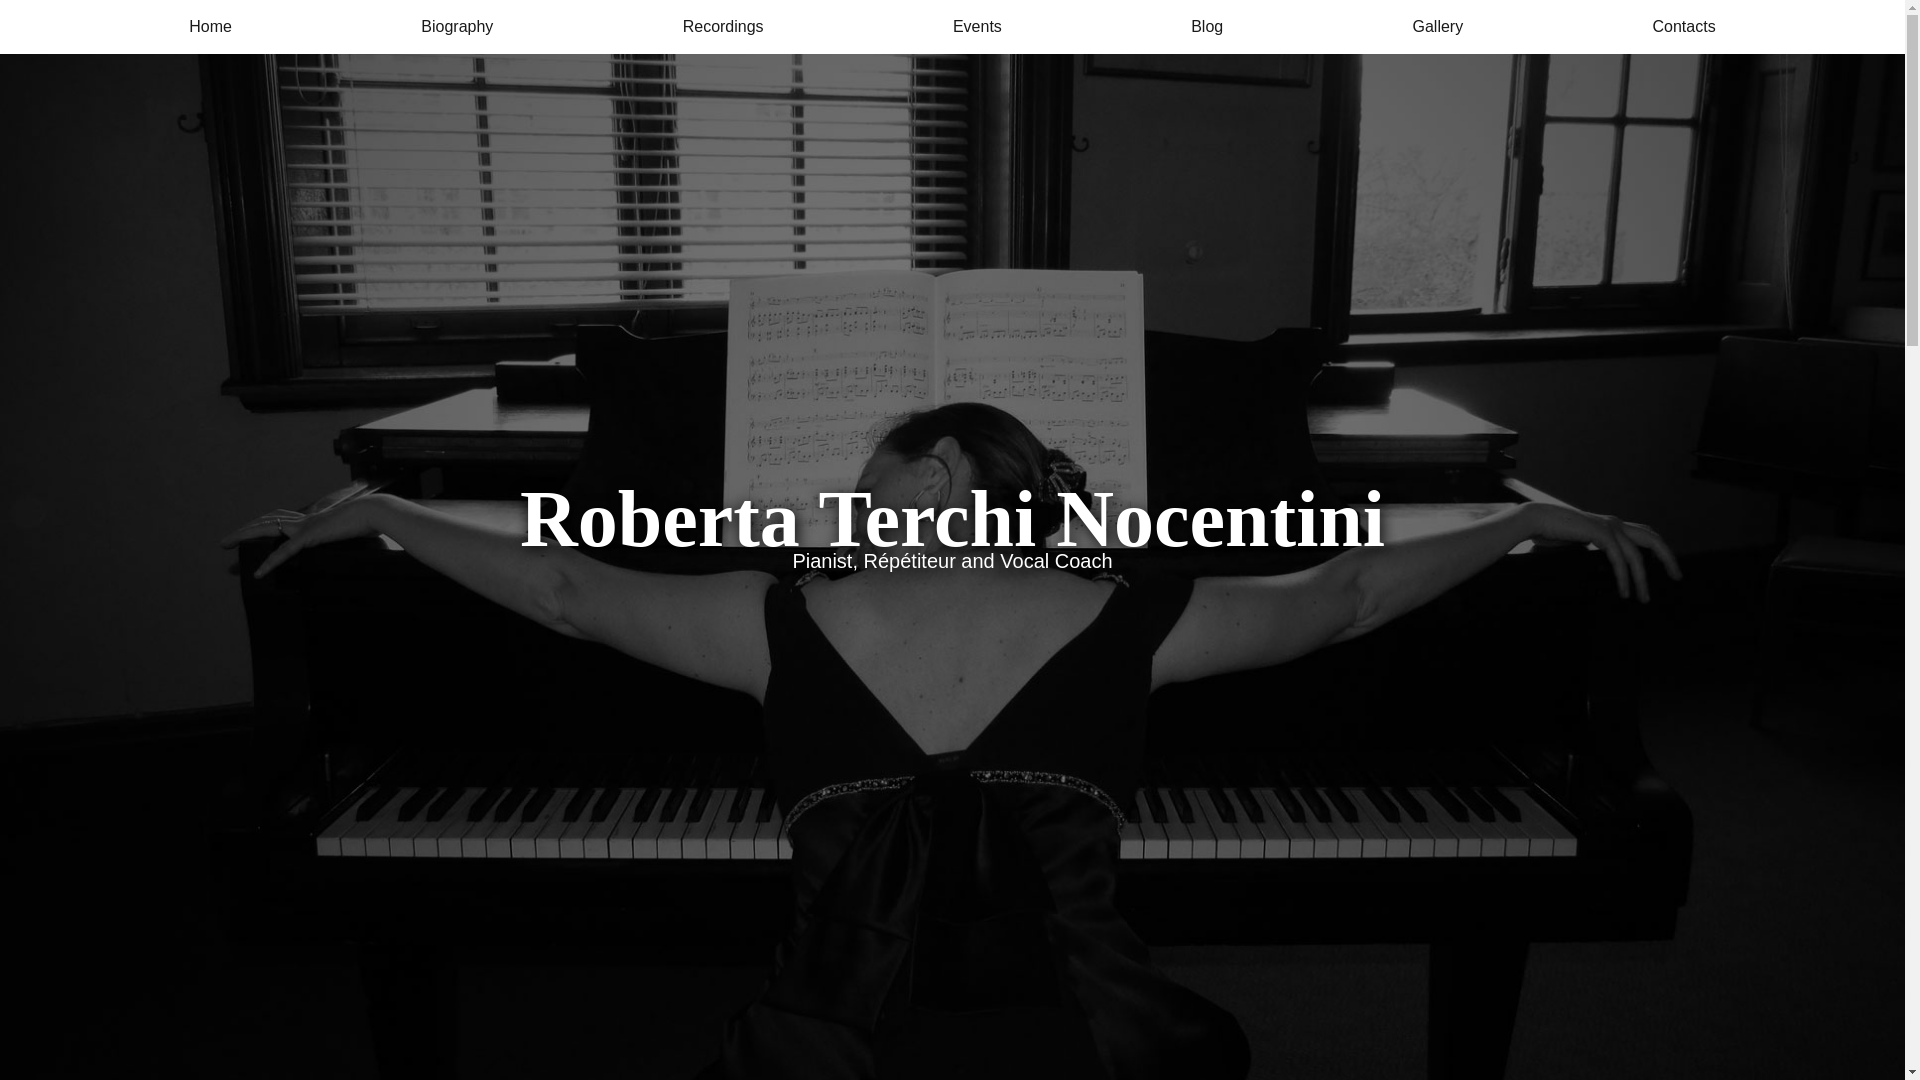  Describe the element at coordinates (724, 26) in the screenshot. I see `Recordings` at that location.